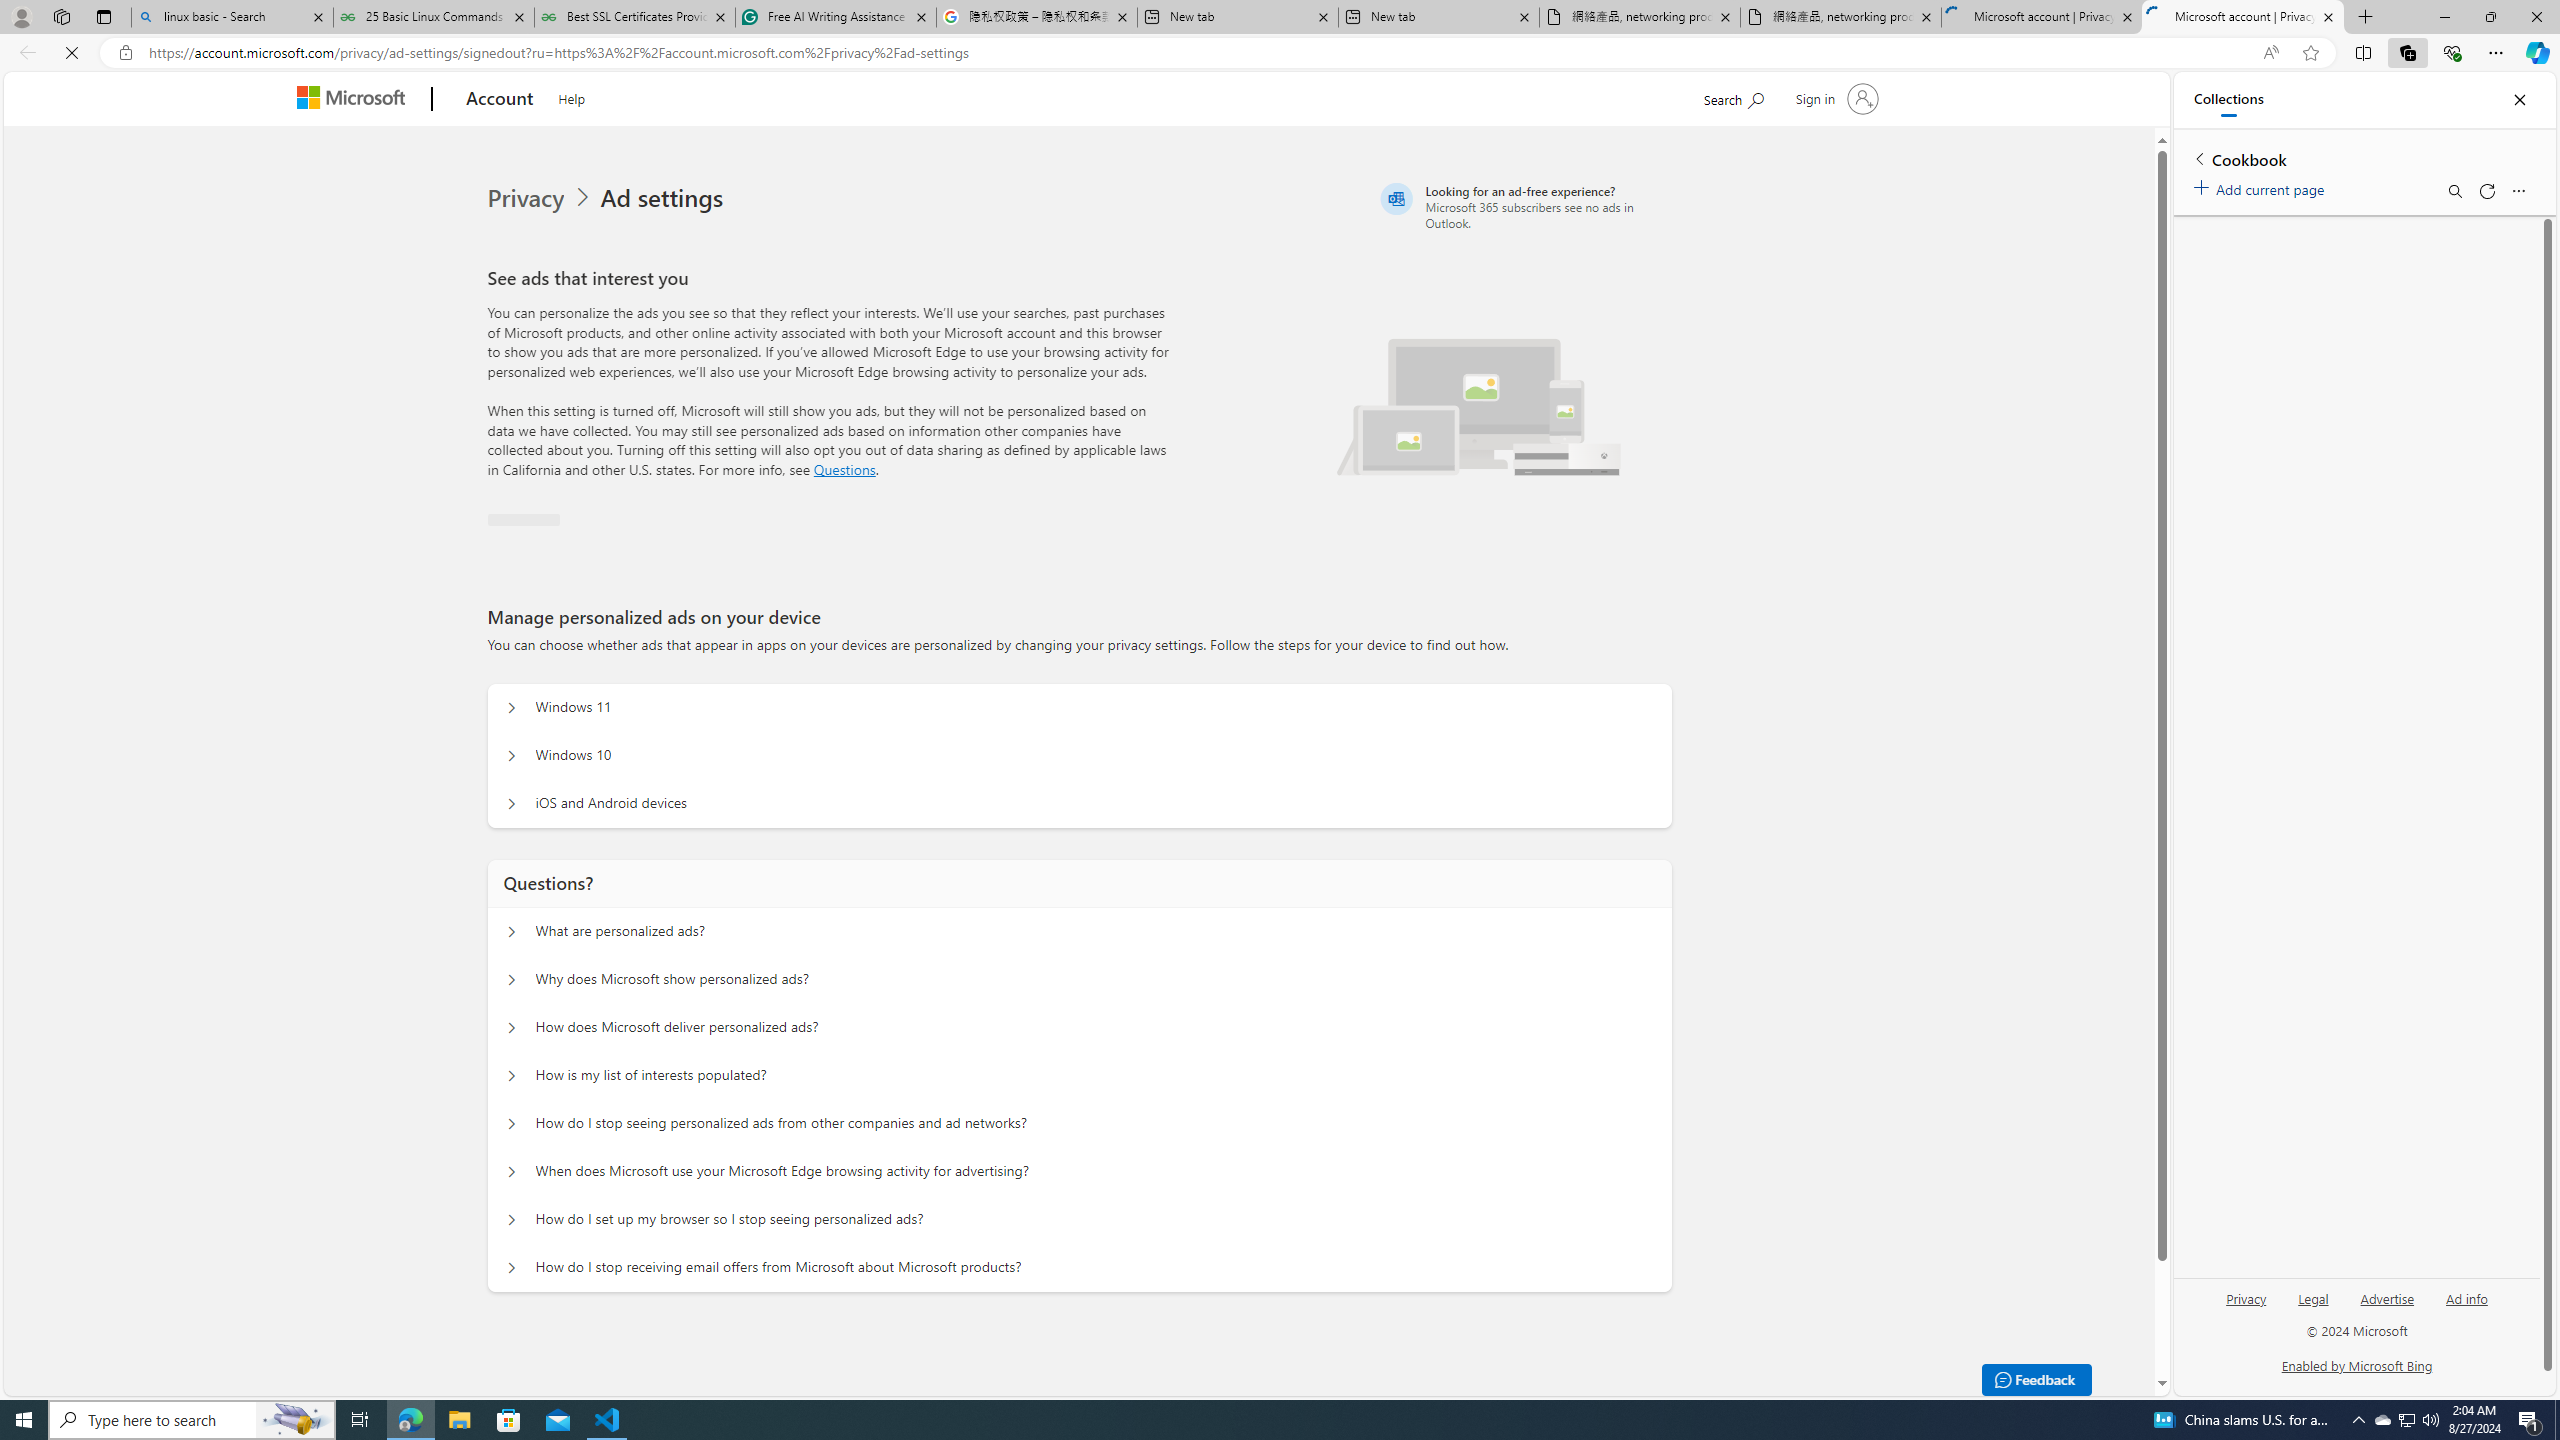 Image resolution: width=2560 pixels, height=1440 pixels. I want to click on Your Privacy Choices Opt-Out Icon Your Privacy Choices, so click(532, 1363).